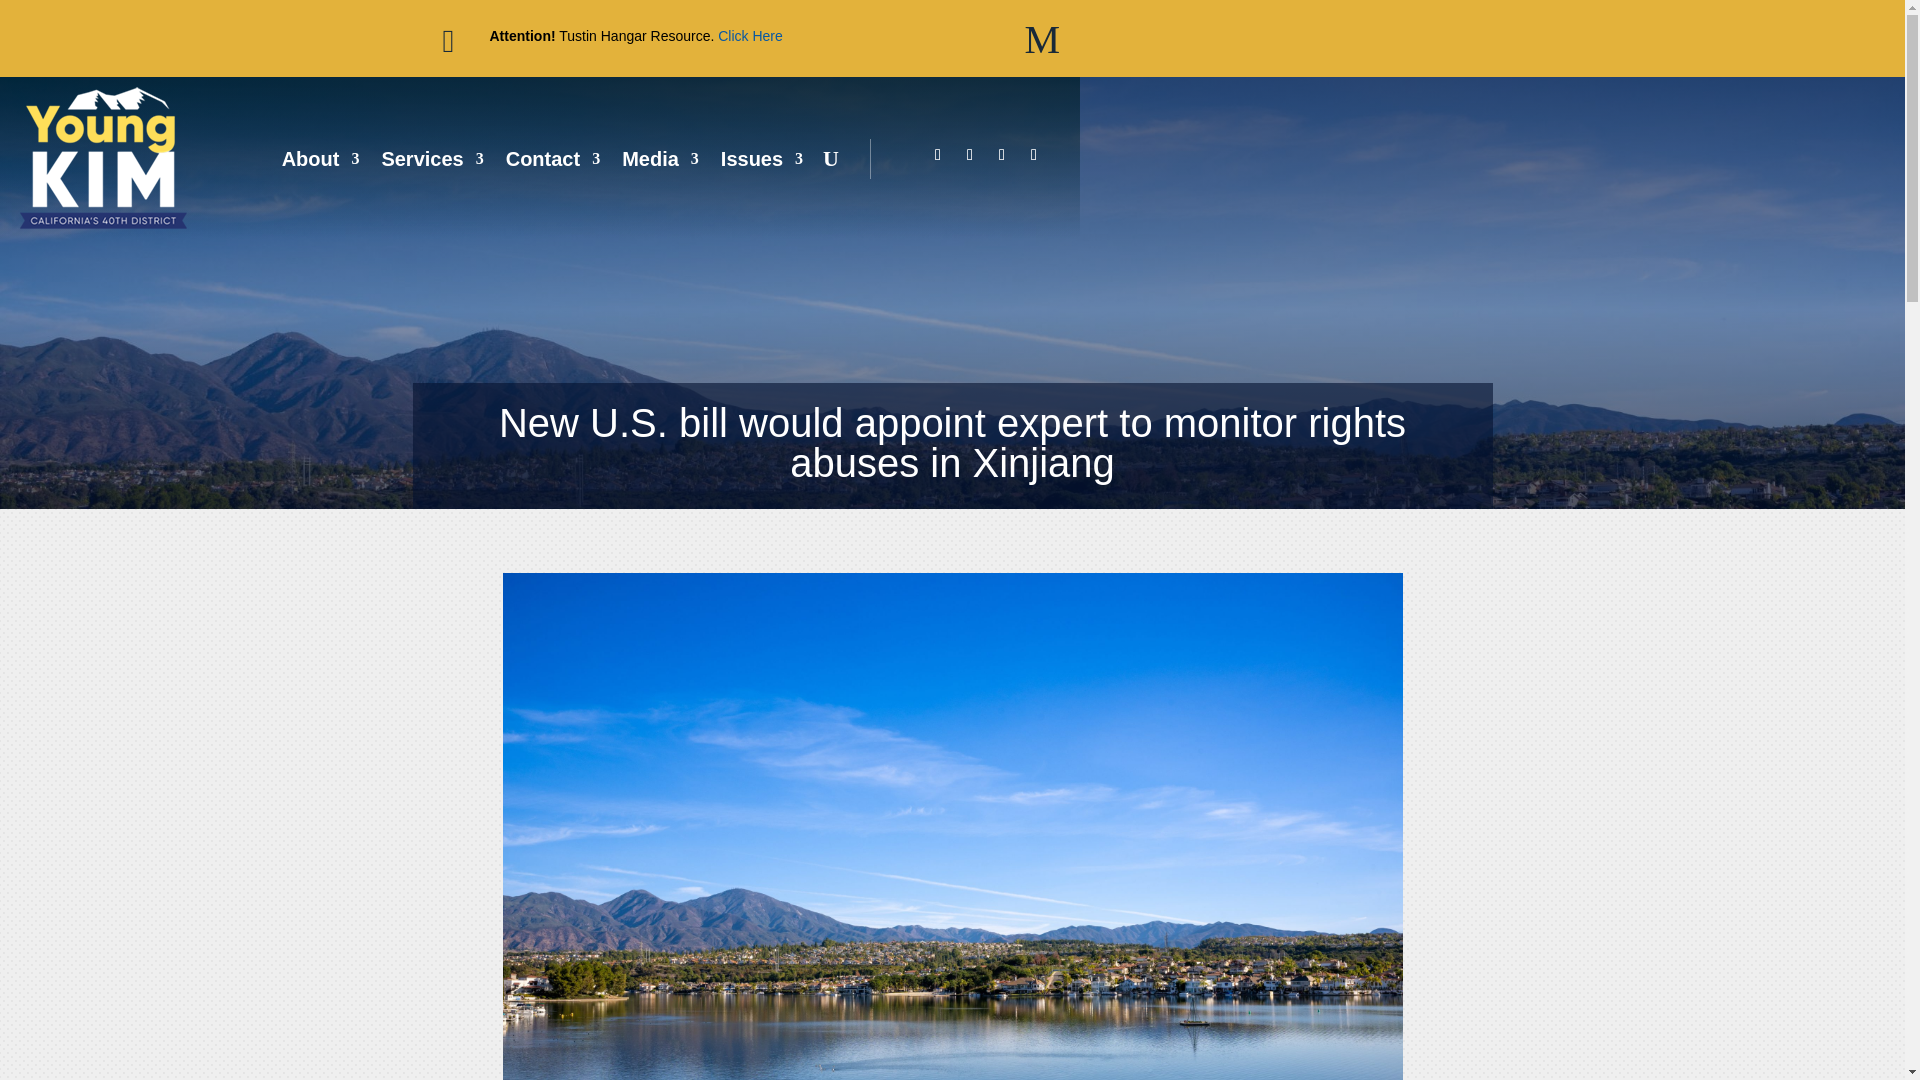 This screenshot has width=1920, height=1080. I want to click on Media, so click(660, 158).